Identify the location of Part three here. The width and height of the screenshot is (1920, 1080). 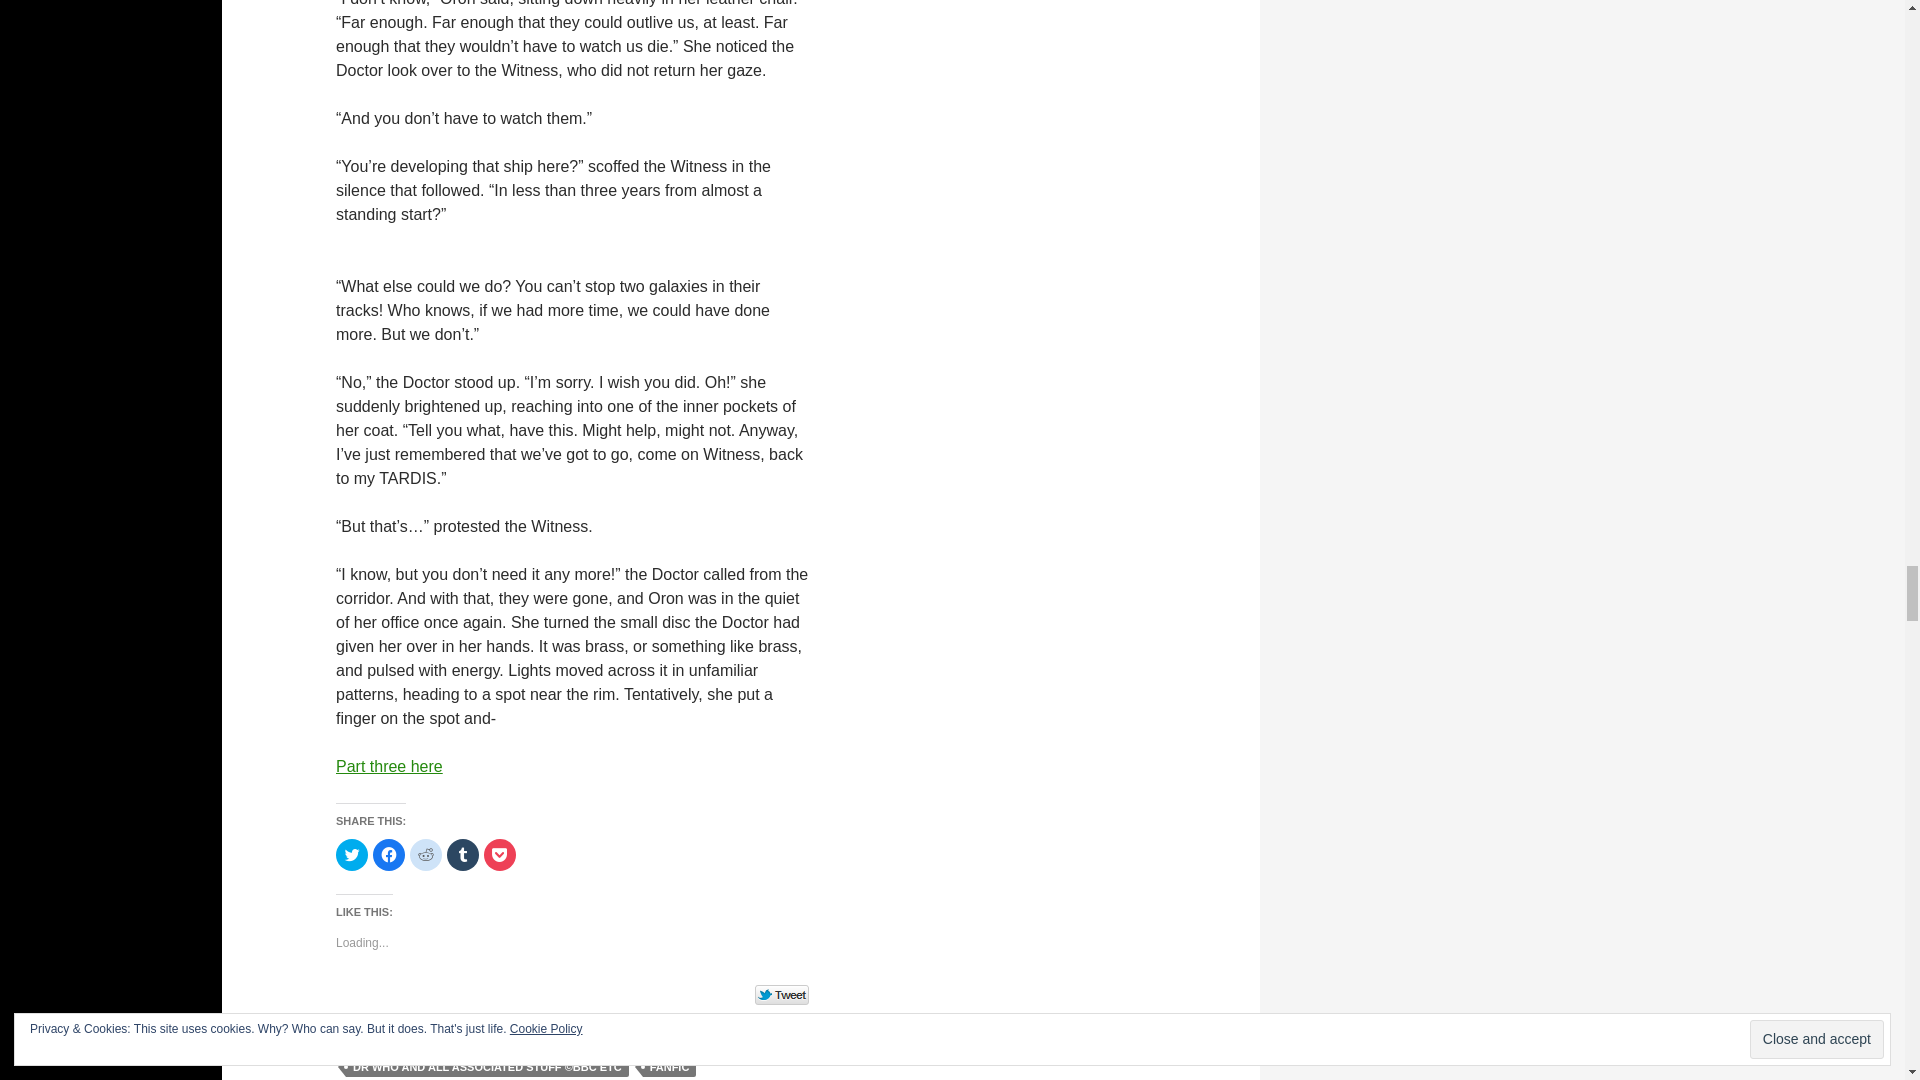
(390, 766).